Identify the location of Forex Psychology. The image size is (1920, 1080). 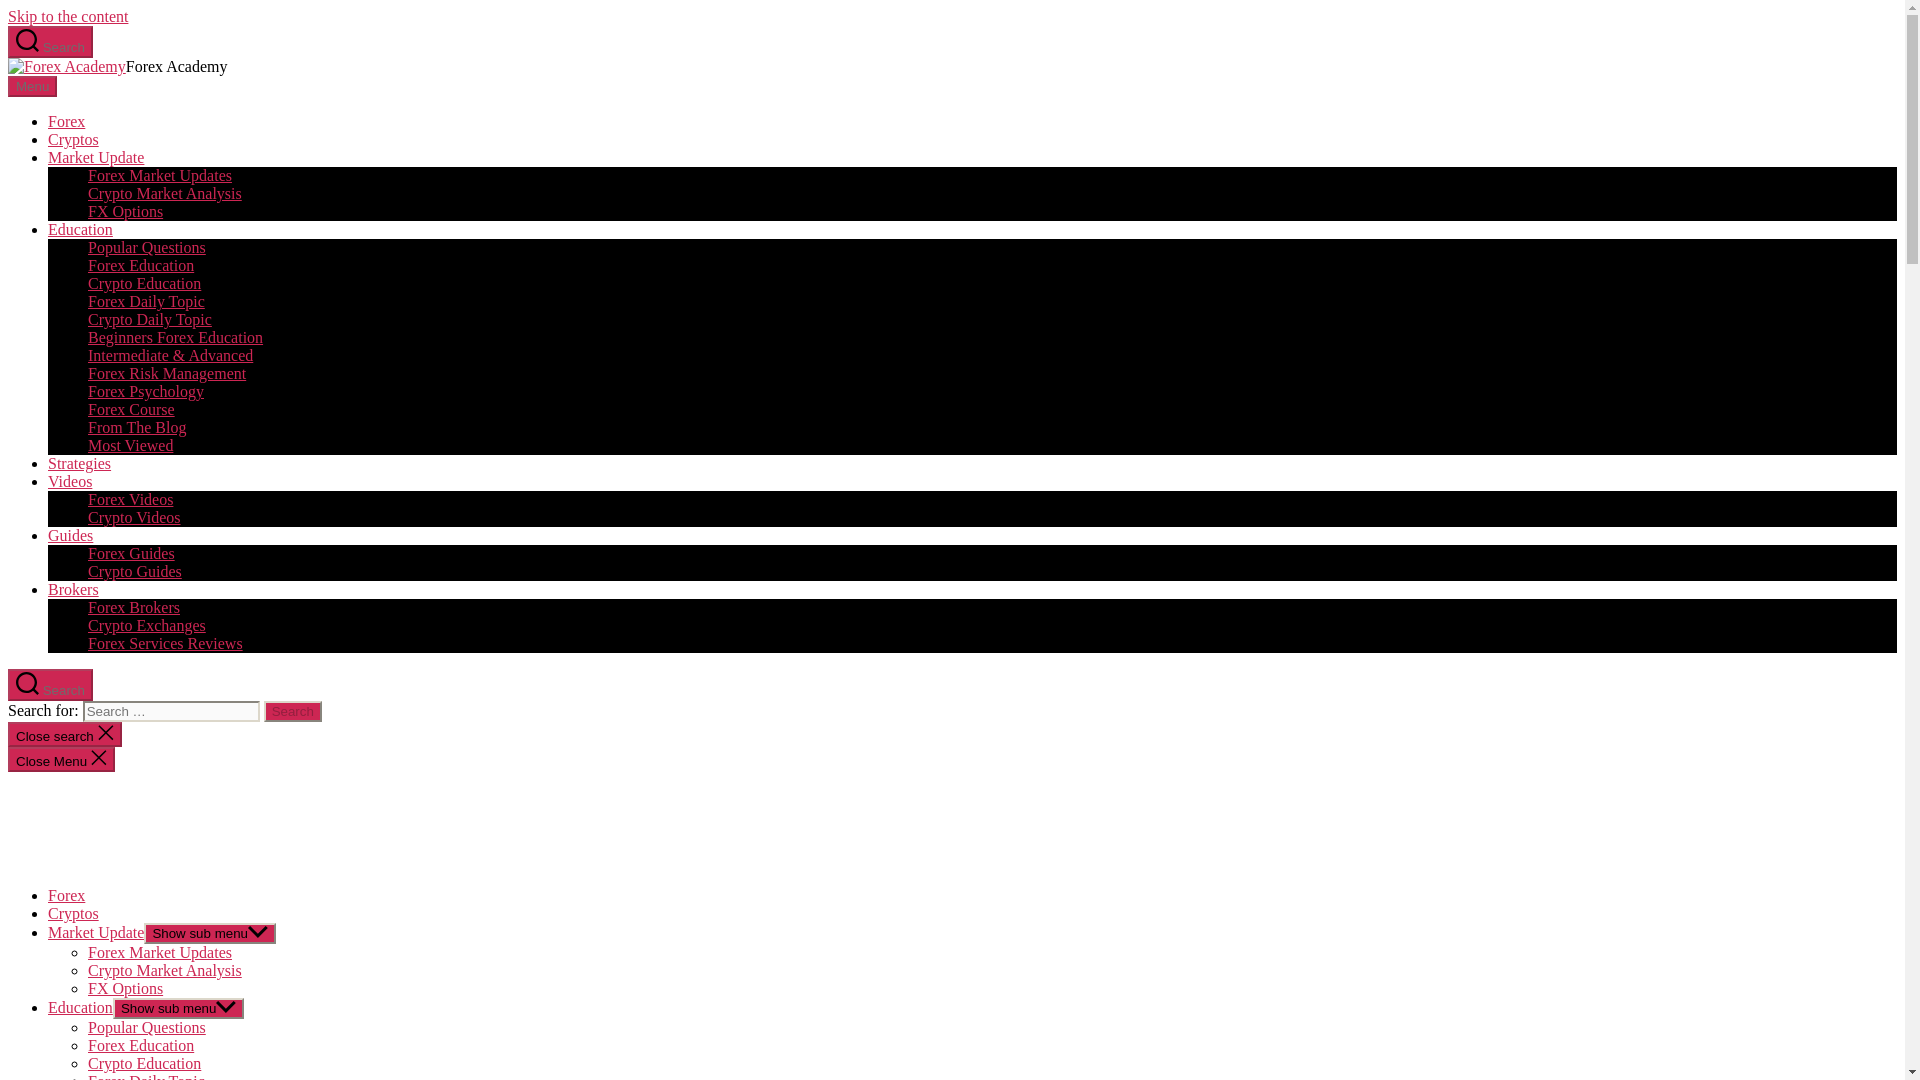
(146, 391).